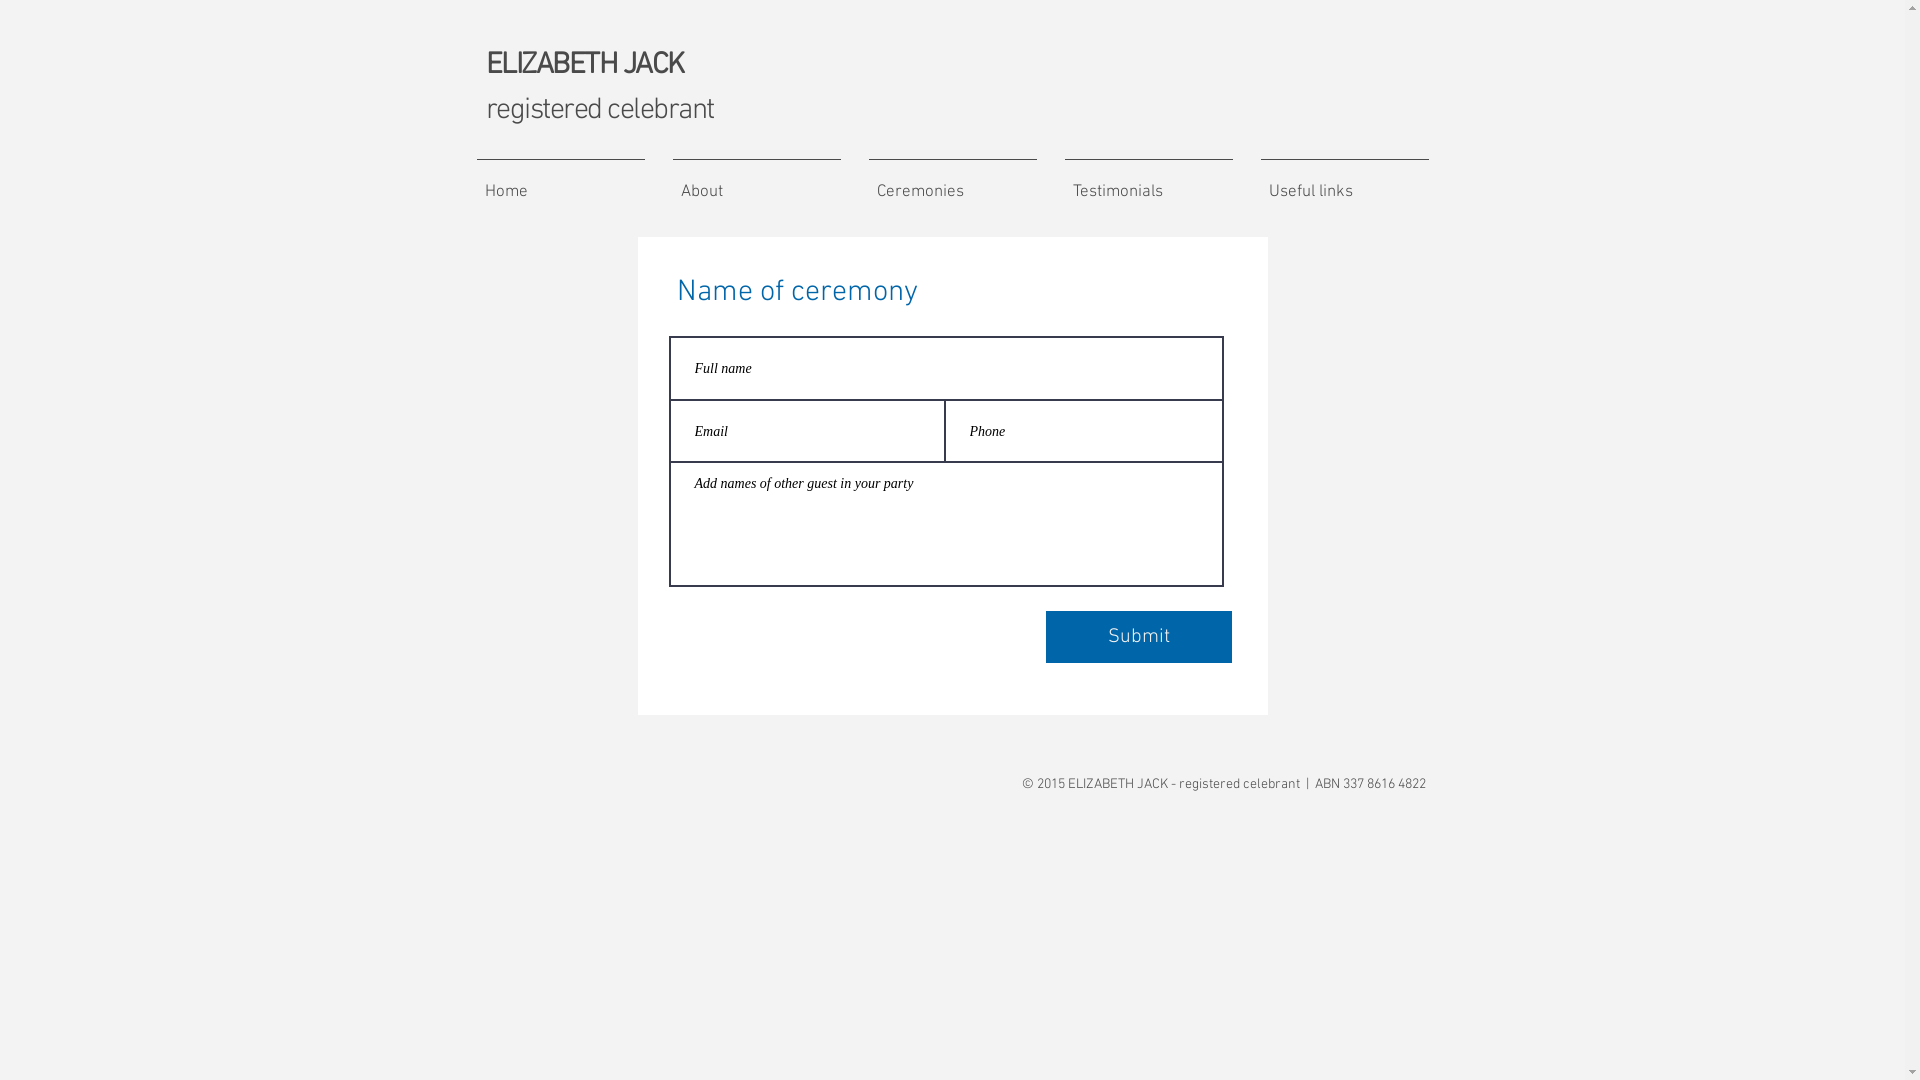 This screenshot has height=1080, width=1920. I want to click on About, so click(756, 183).